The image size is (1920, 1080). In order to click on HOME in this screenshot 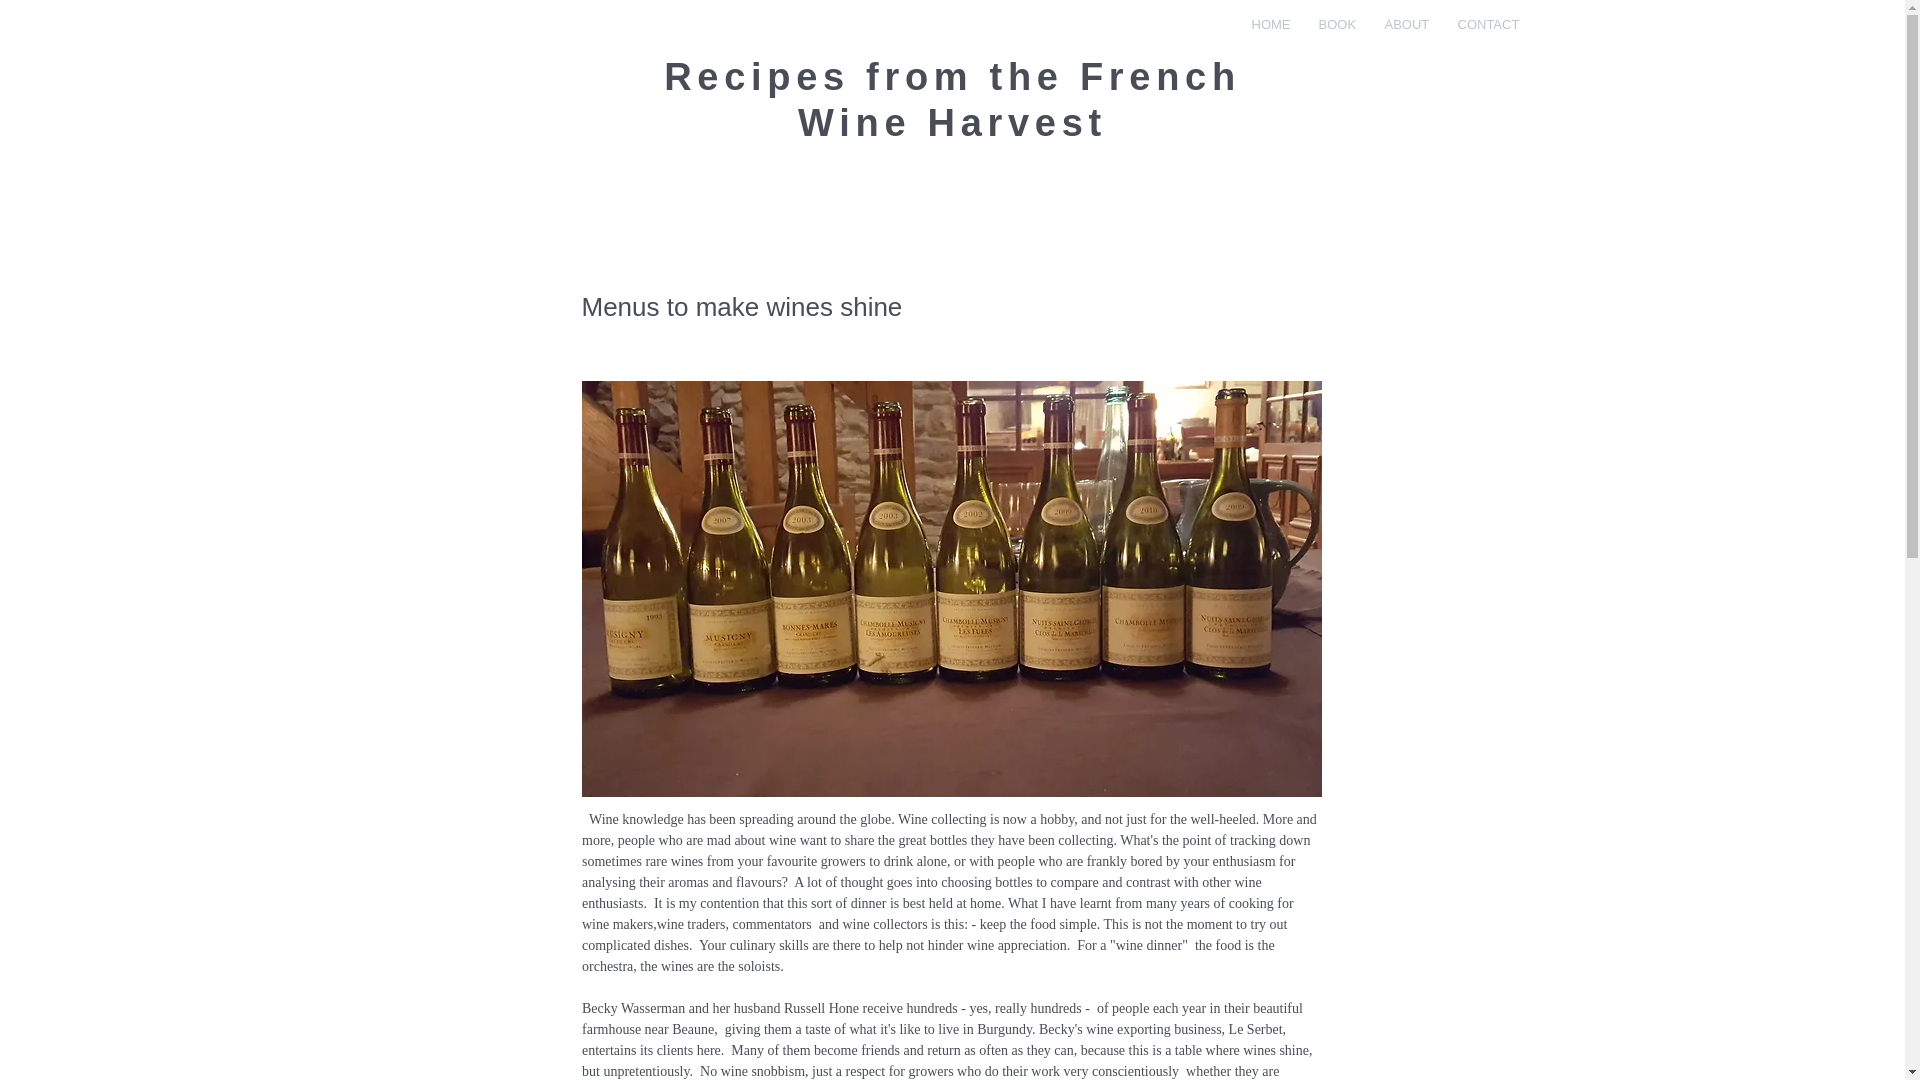, I will do `click(1270, 24)`.